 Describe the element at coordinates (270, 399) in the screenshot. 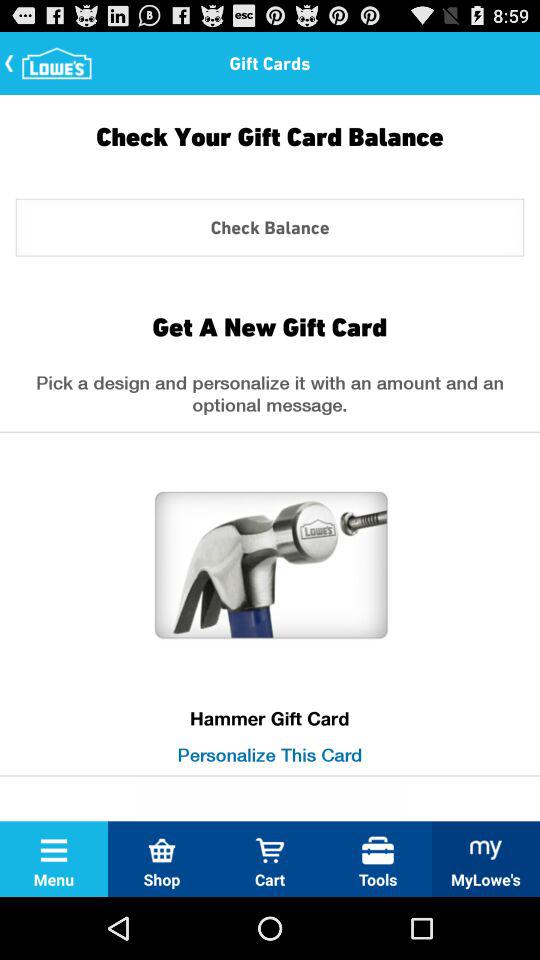

I see `turn on pick a design icon` at that location.